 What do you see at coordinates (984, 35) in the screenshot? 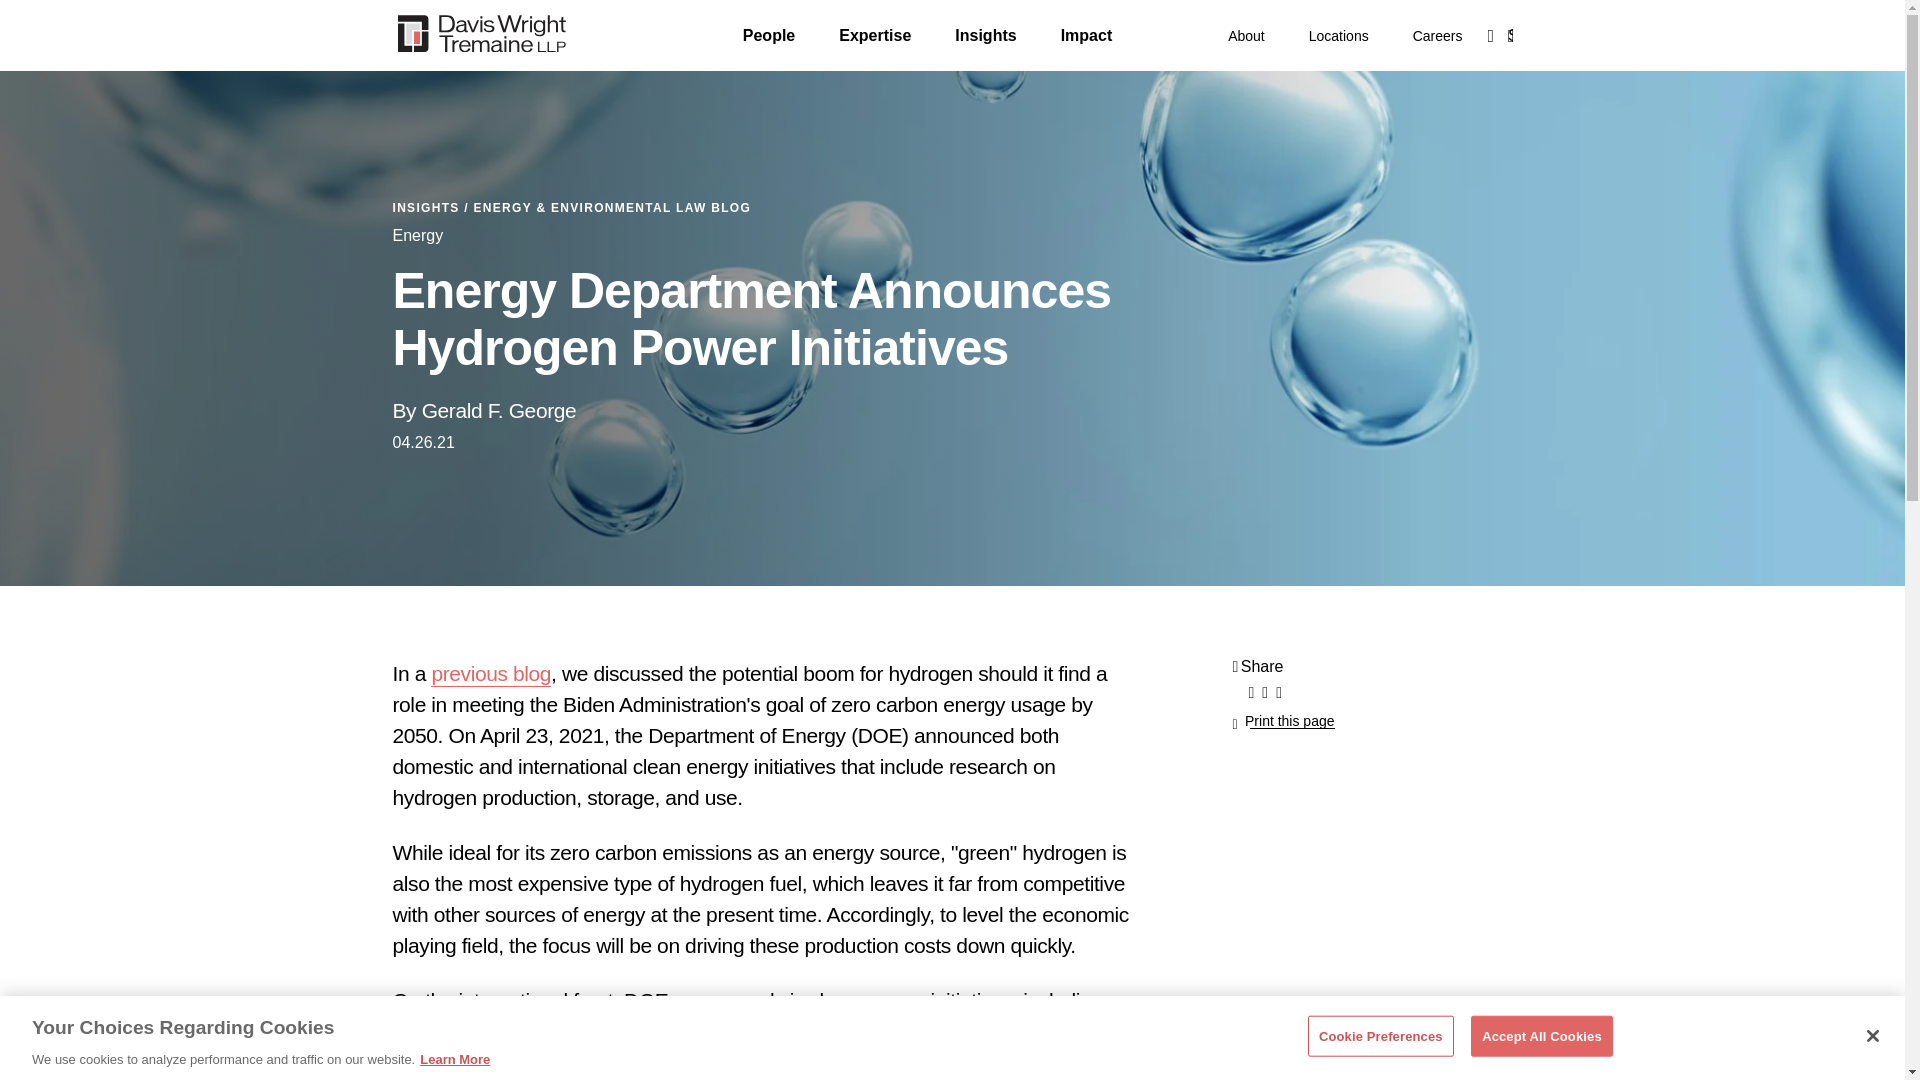
I see `Insights` at bounding box center [984, 35].